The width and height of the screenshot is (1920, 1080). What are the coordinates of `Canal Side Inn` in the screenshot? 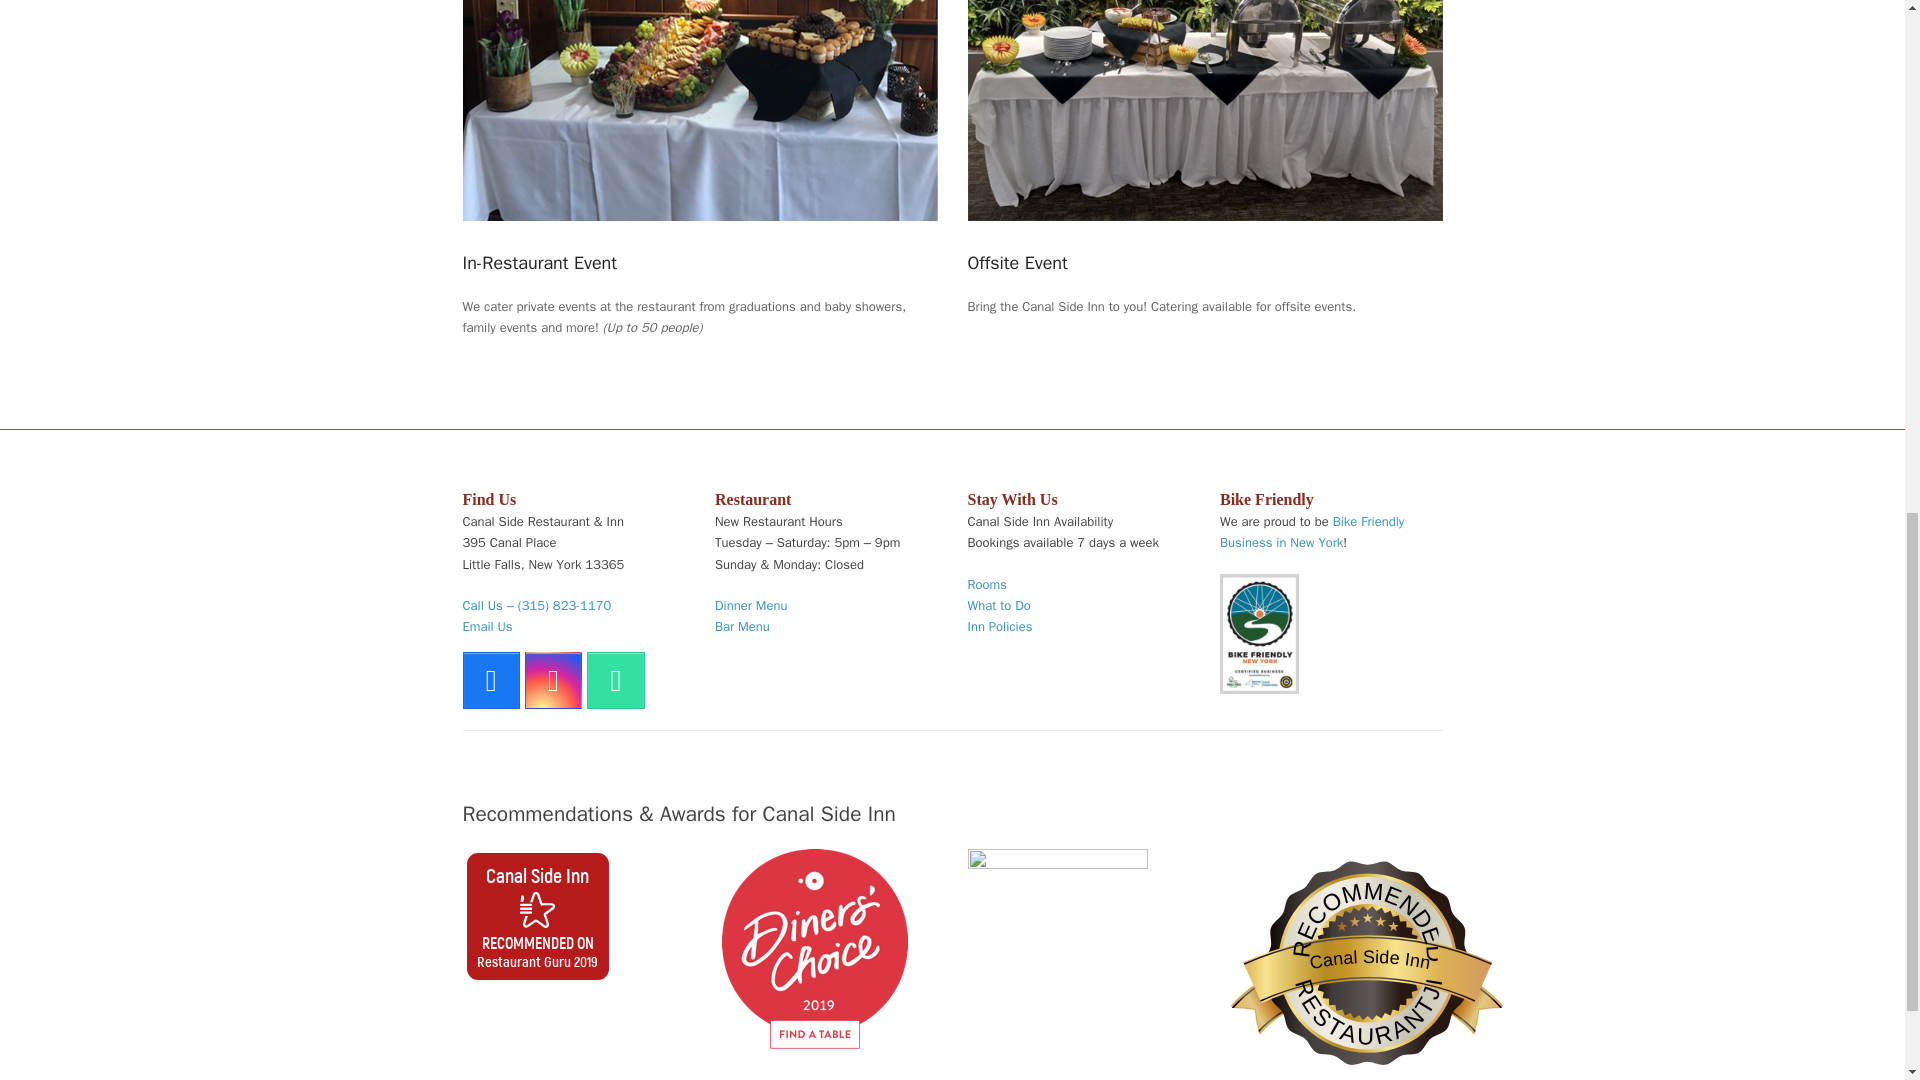 It's located at (537, 874).